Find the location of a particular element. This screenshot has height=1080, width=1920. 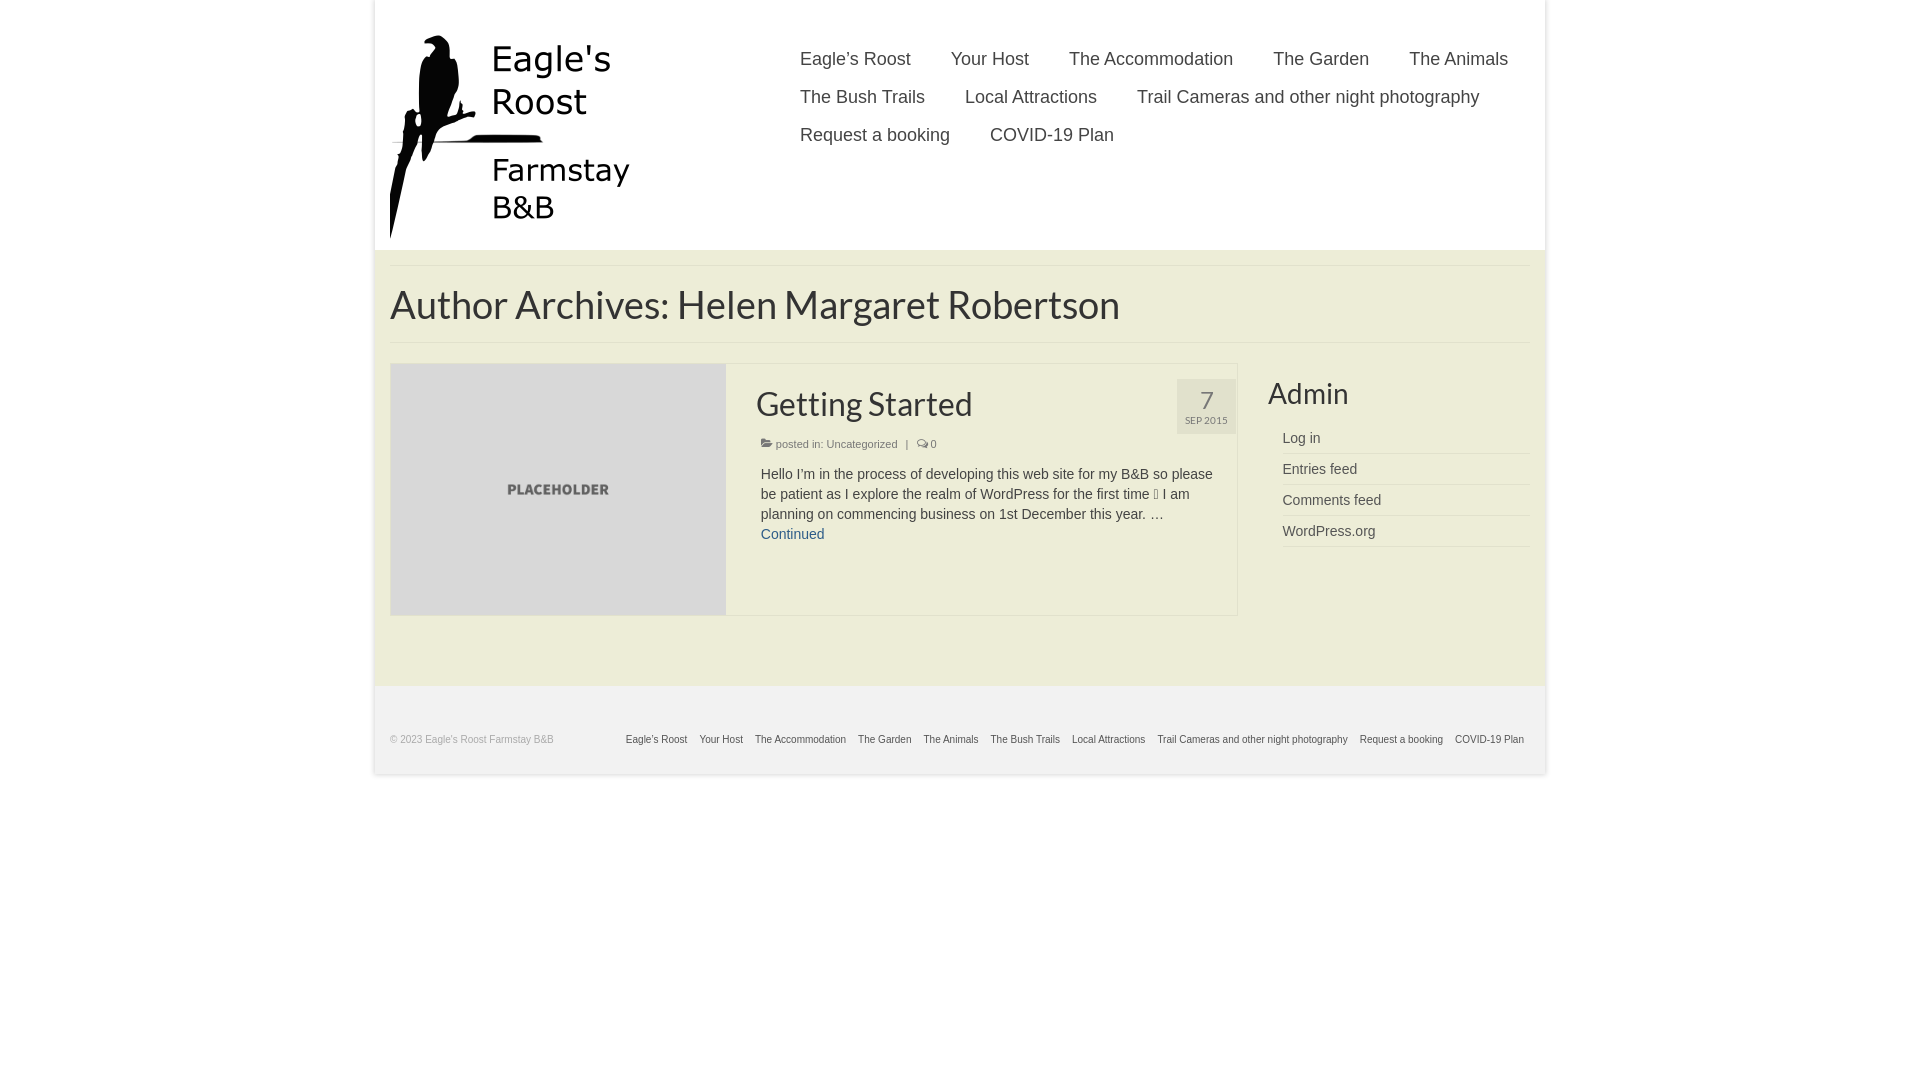

The Garden is located at coordinates (1321, 58).